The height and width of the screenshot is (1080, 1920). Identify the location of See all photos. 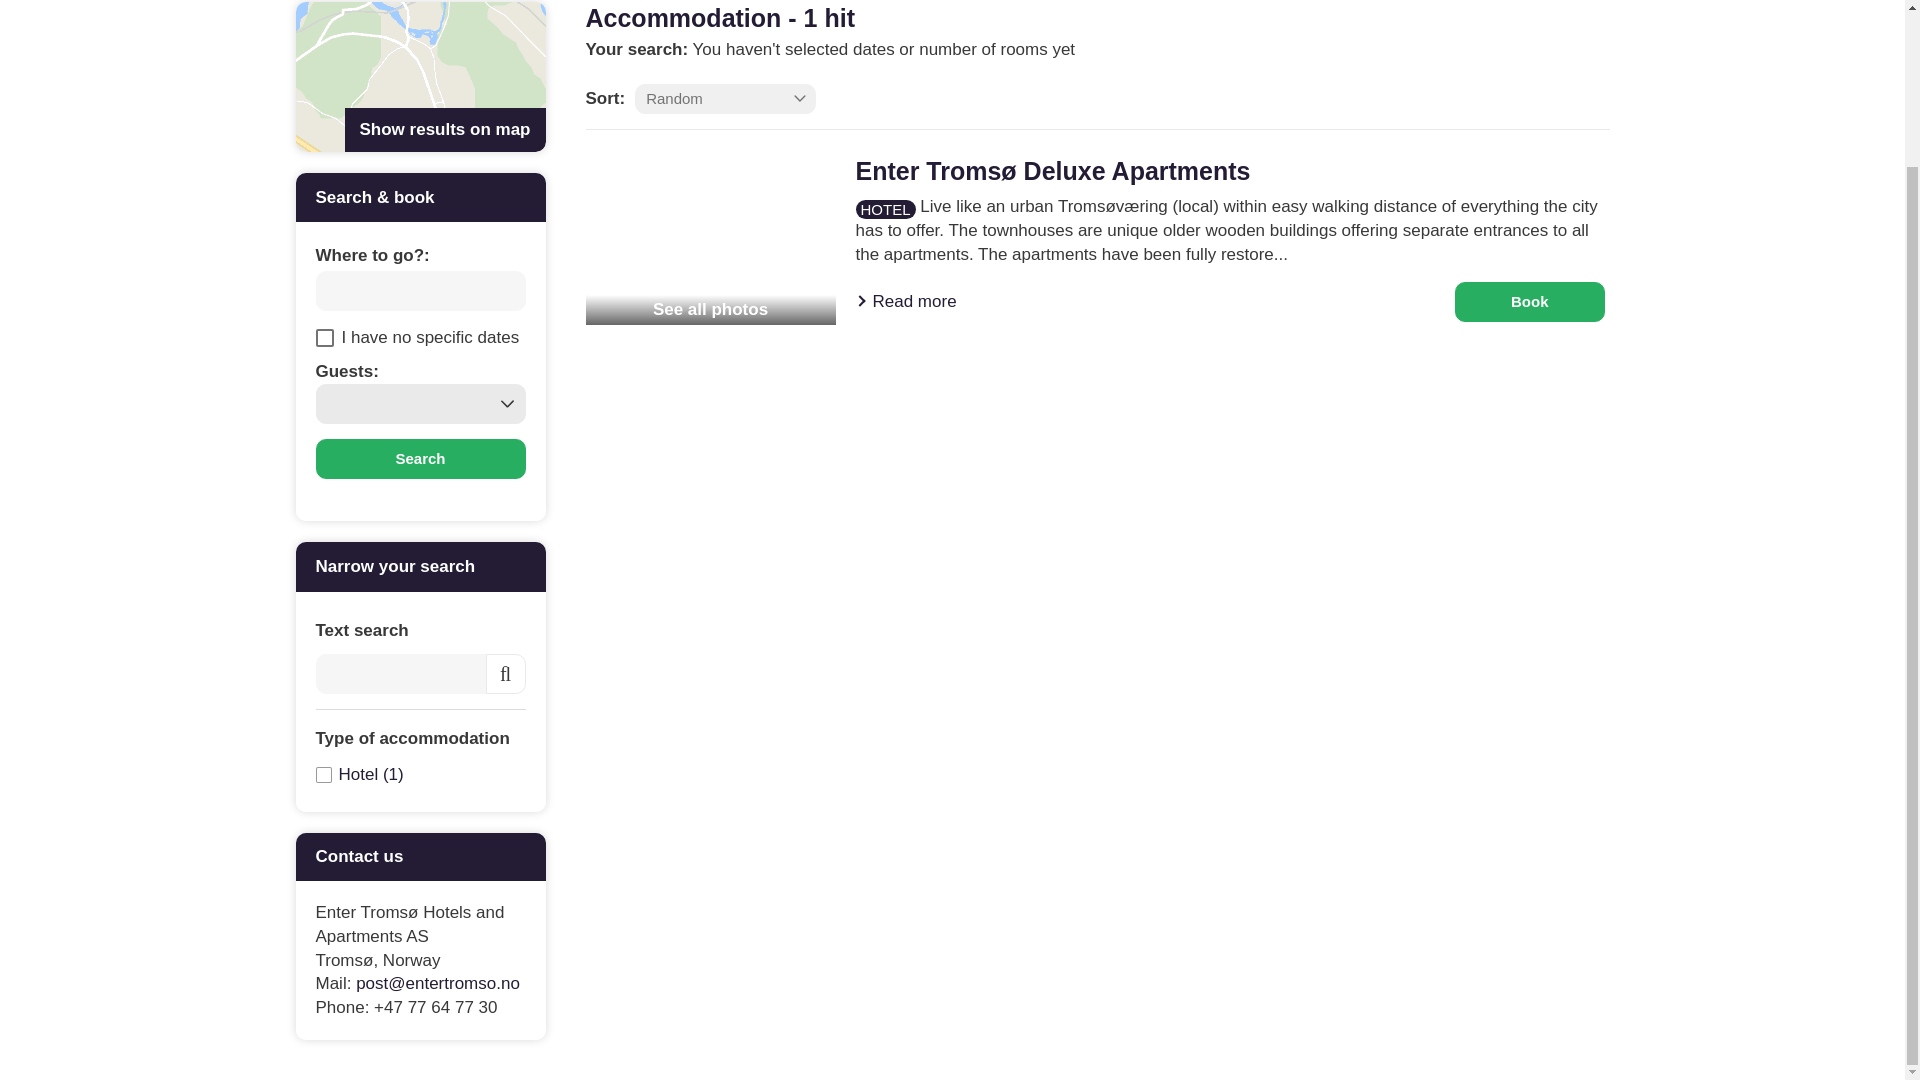
(710, 240).